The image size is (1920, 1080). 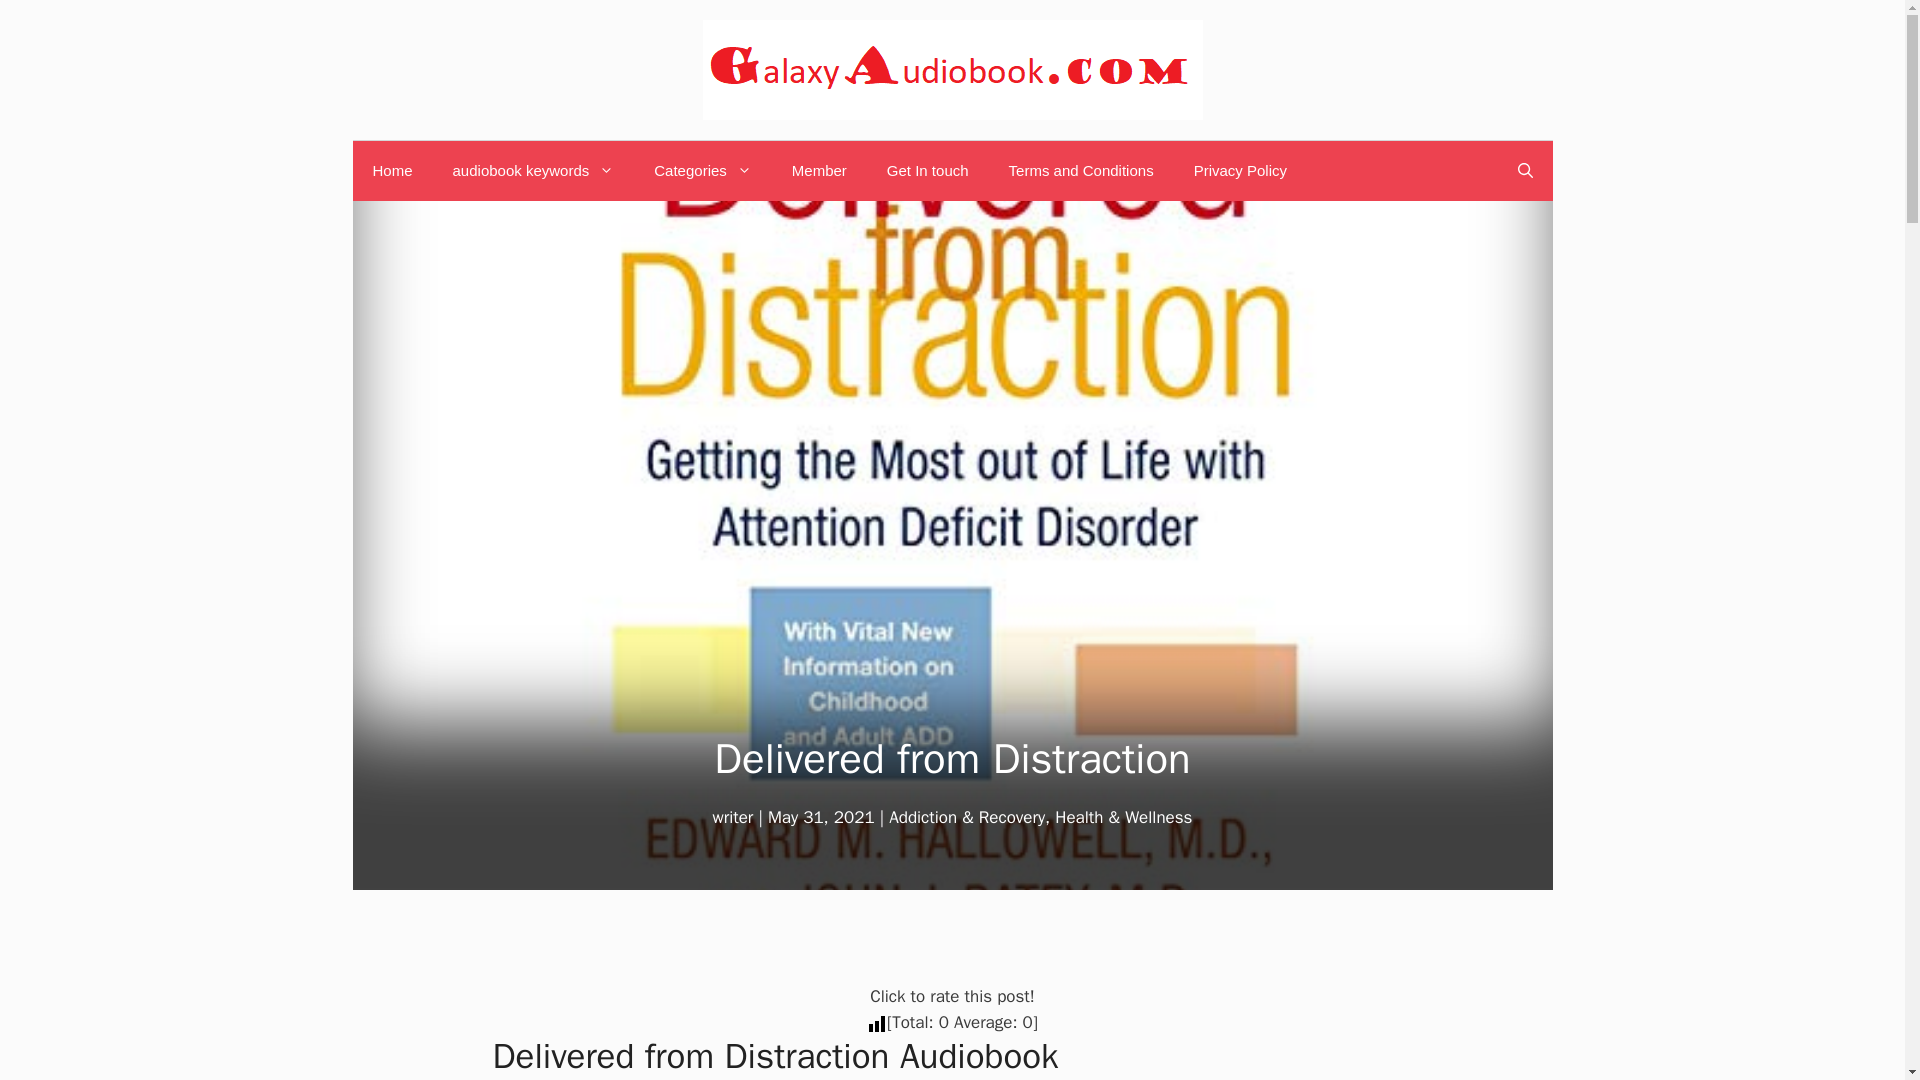 What do you see at coordinates (534, 170) in the screenshot?
I see `audiobook keywords` at bounding box center [534, 170].